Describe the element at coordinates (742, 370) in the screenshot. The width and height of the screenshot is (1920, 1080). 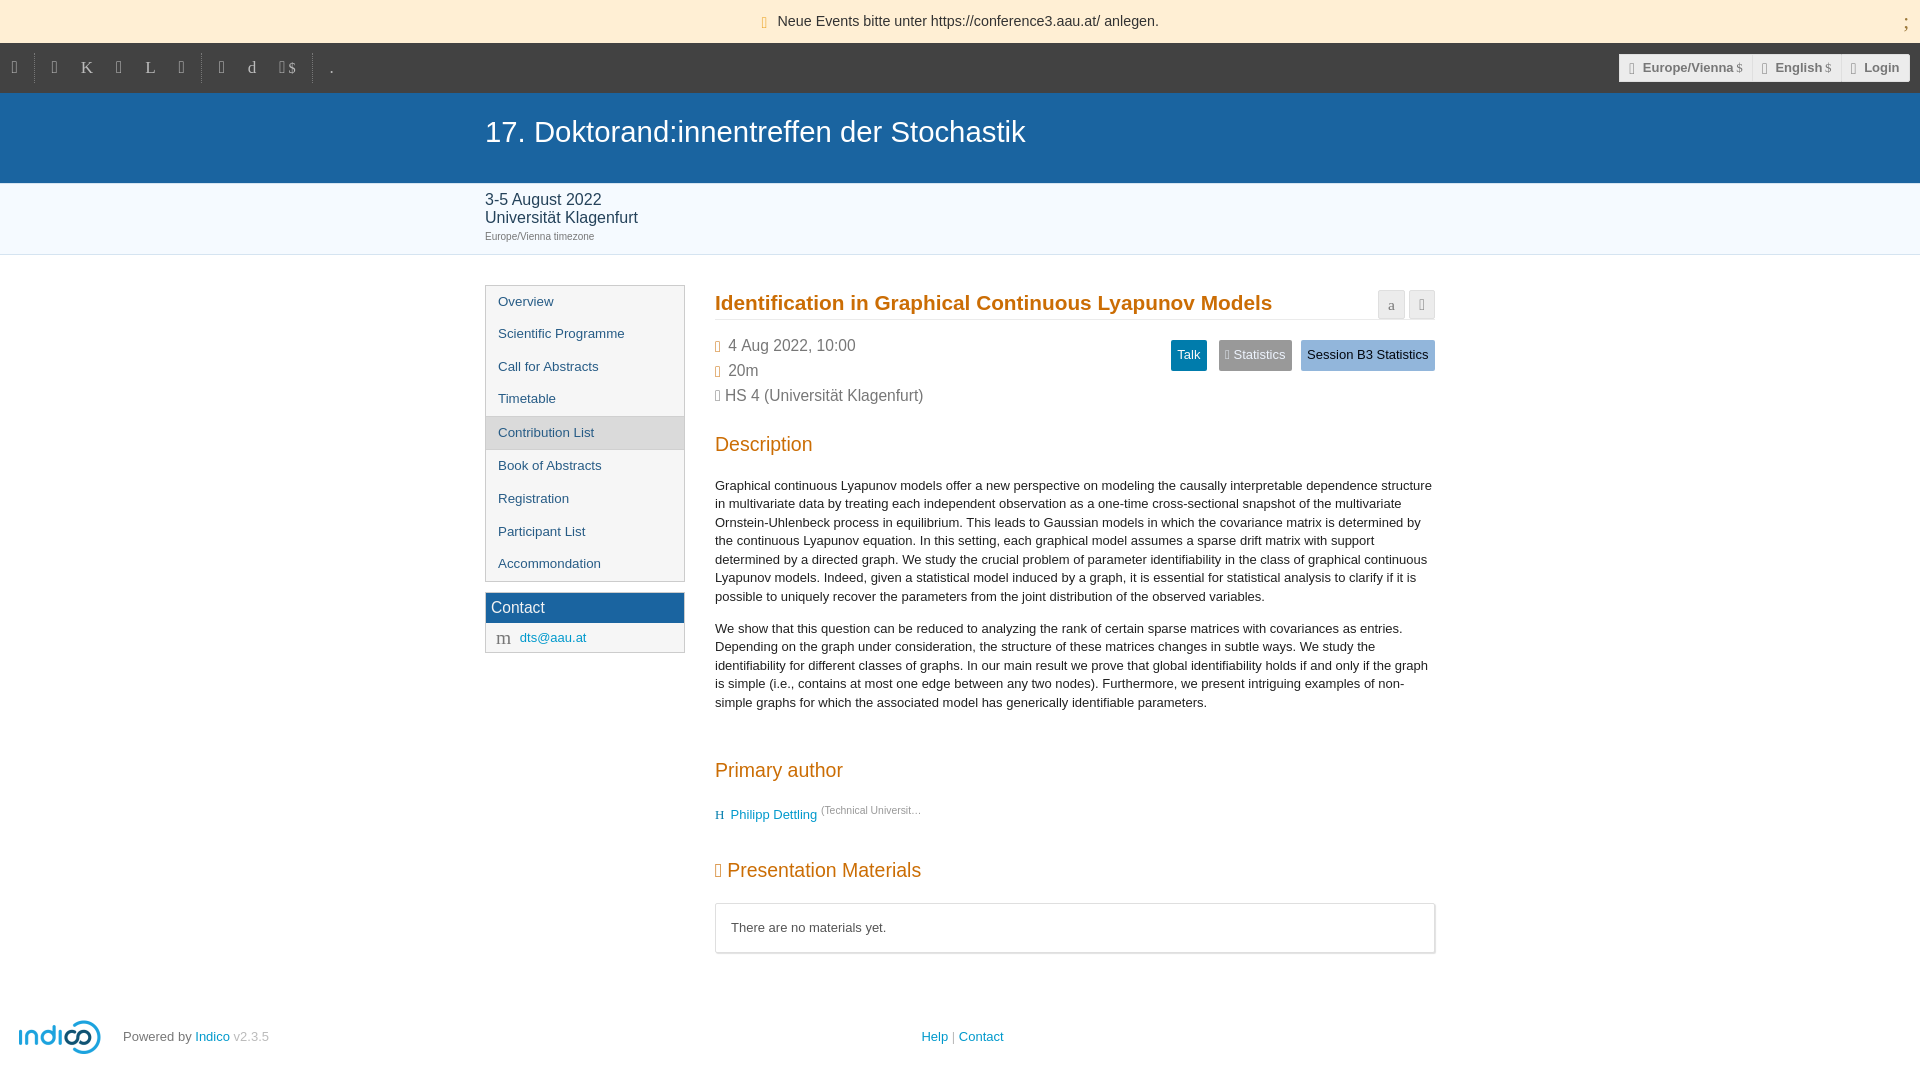
I see `Duration` at that location.